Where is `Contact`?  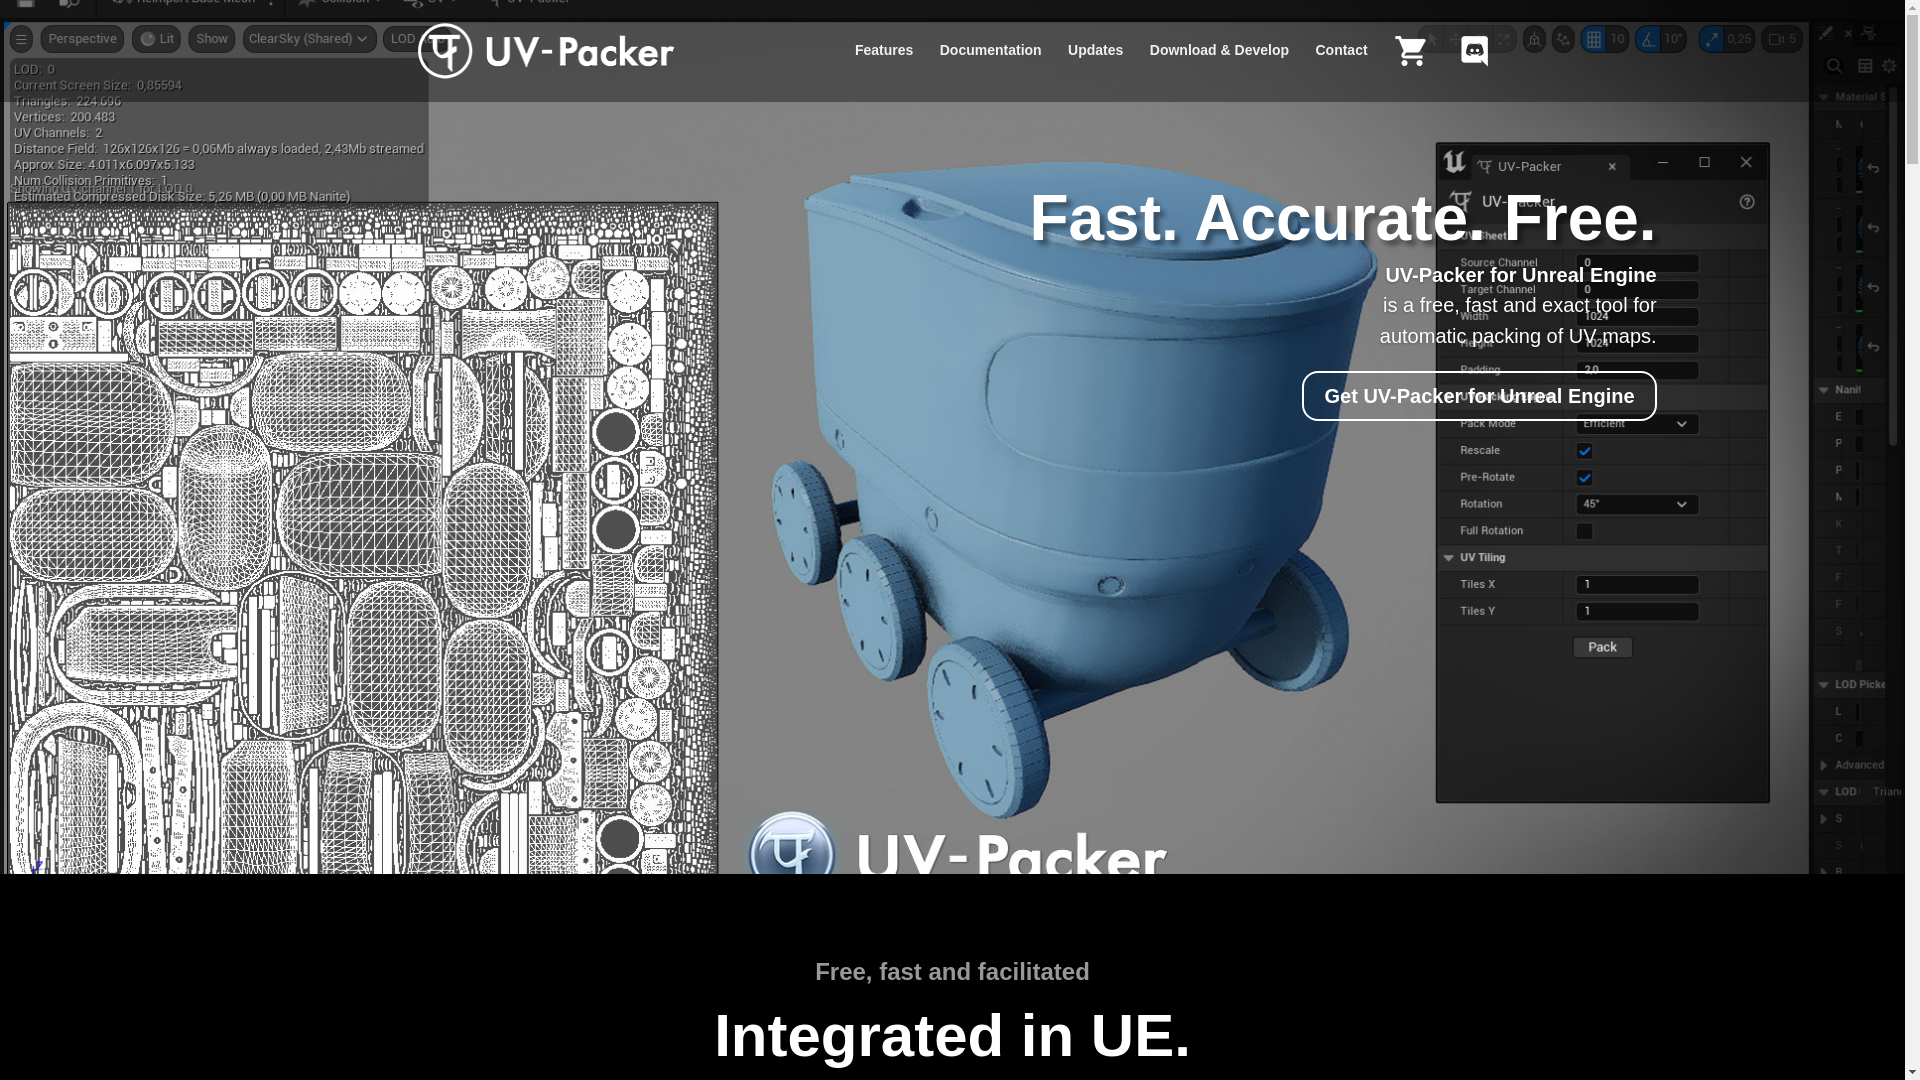 Contact is located at coordinates (1341, 66).